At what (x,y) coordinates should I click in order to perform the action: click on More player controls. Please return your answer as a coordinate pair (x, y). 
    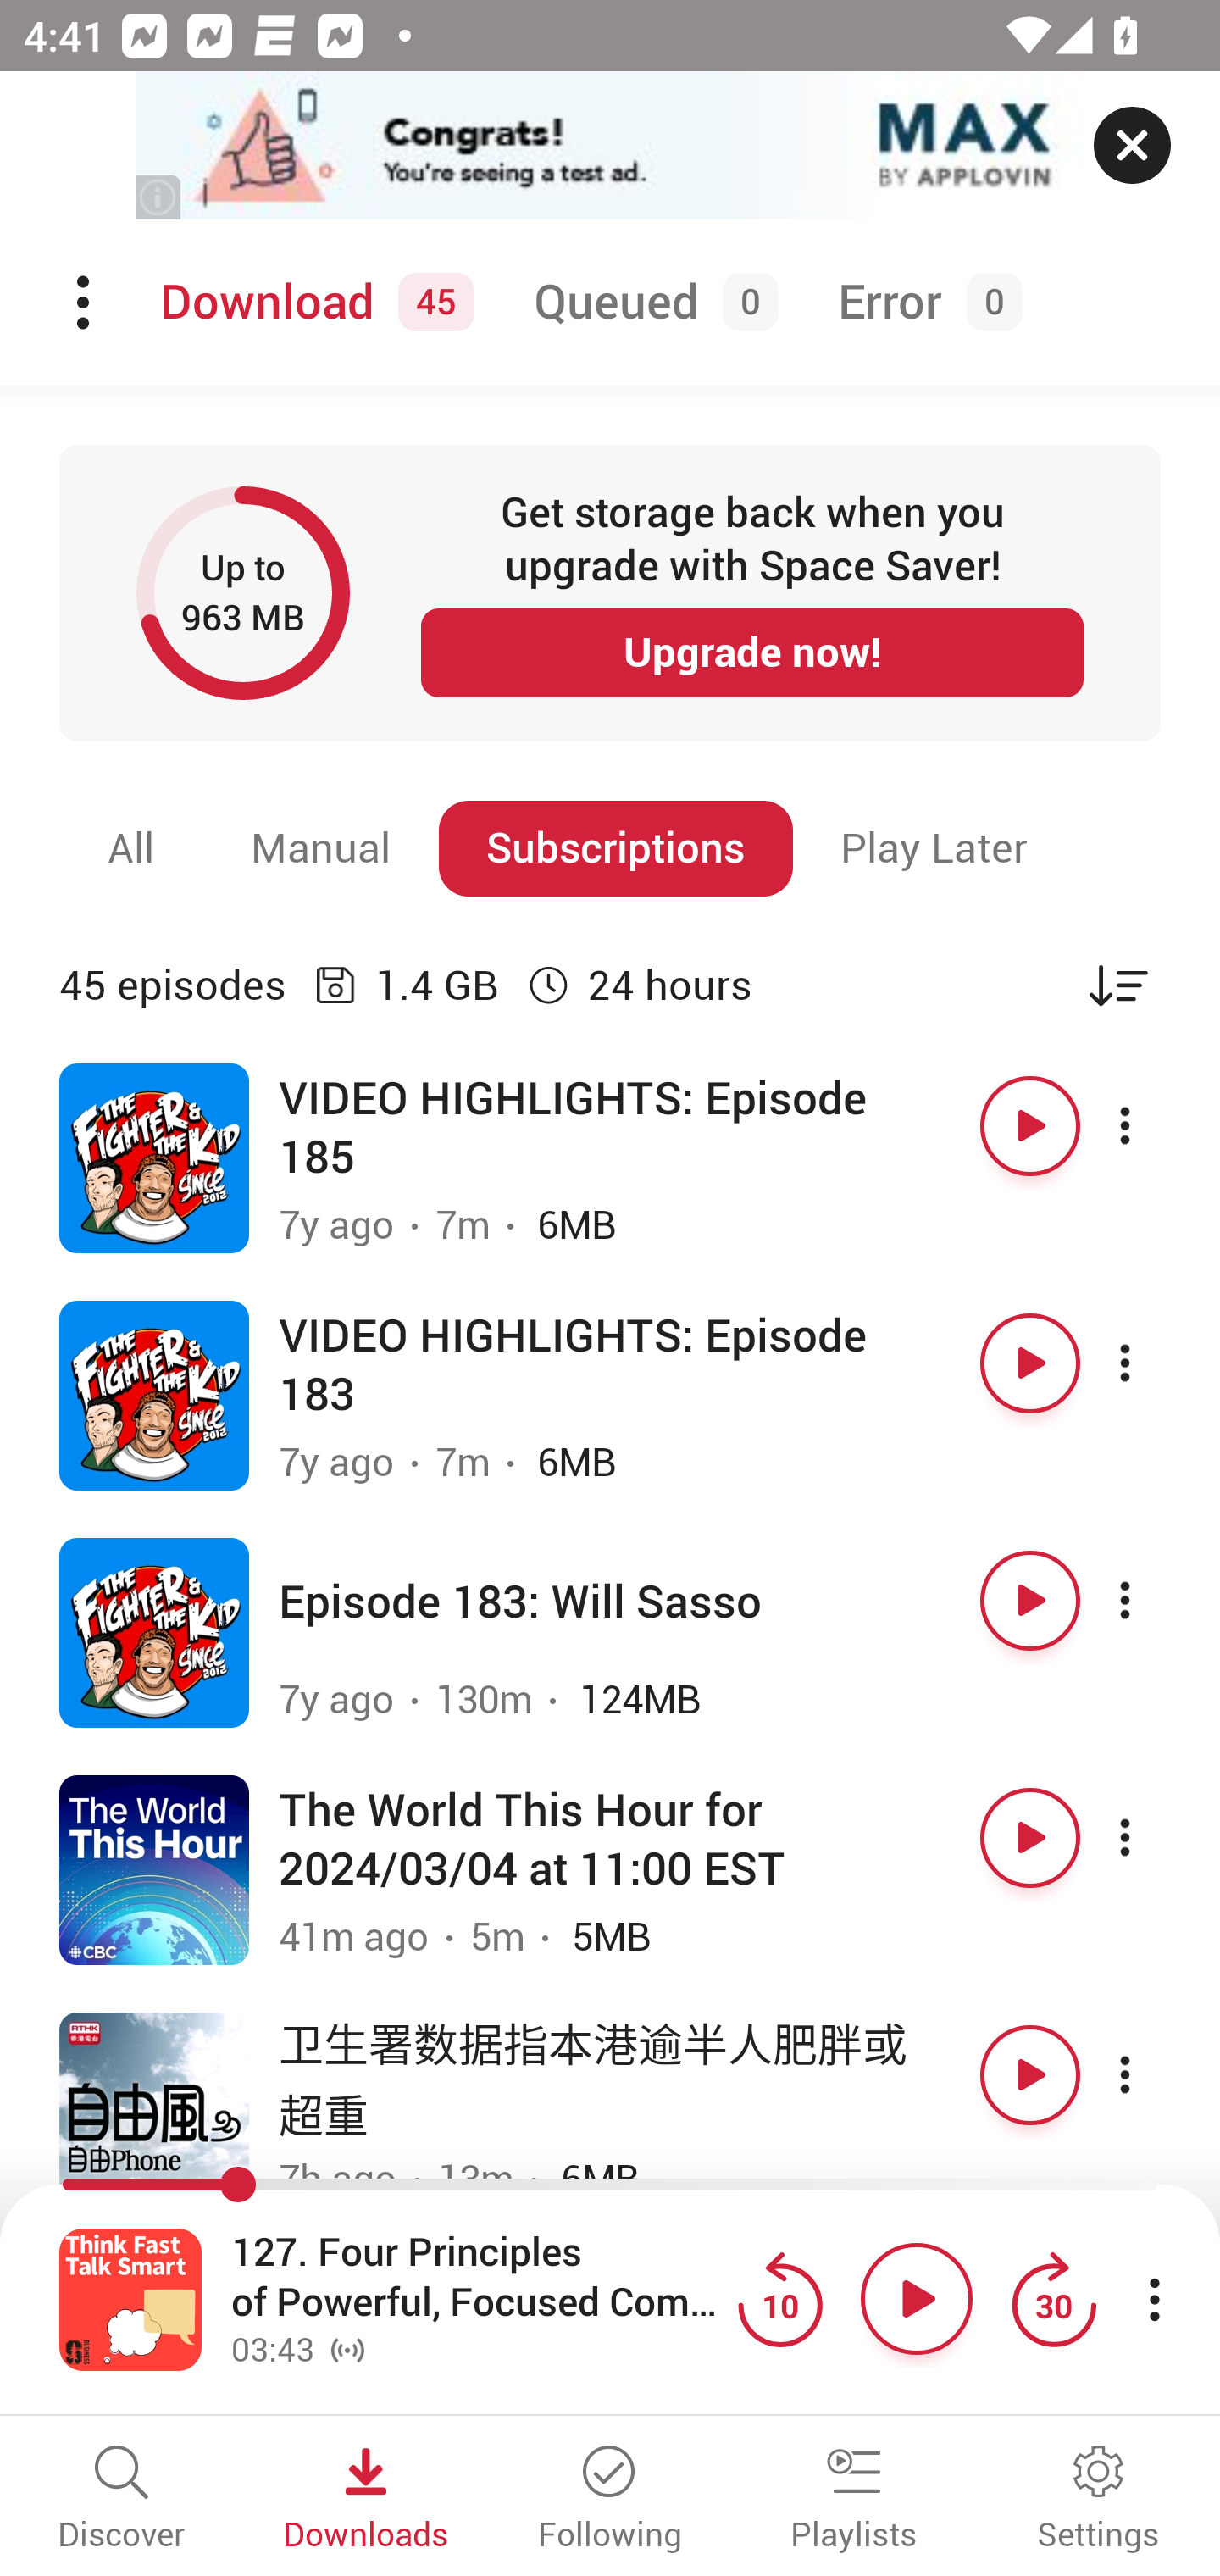
    Looking at the image, I should click on (1154, 2298).